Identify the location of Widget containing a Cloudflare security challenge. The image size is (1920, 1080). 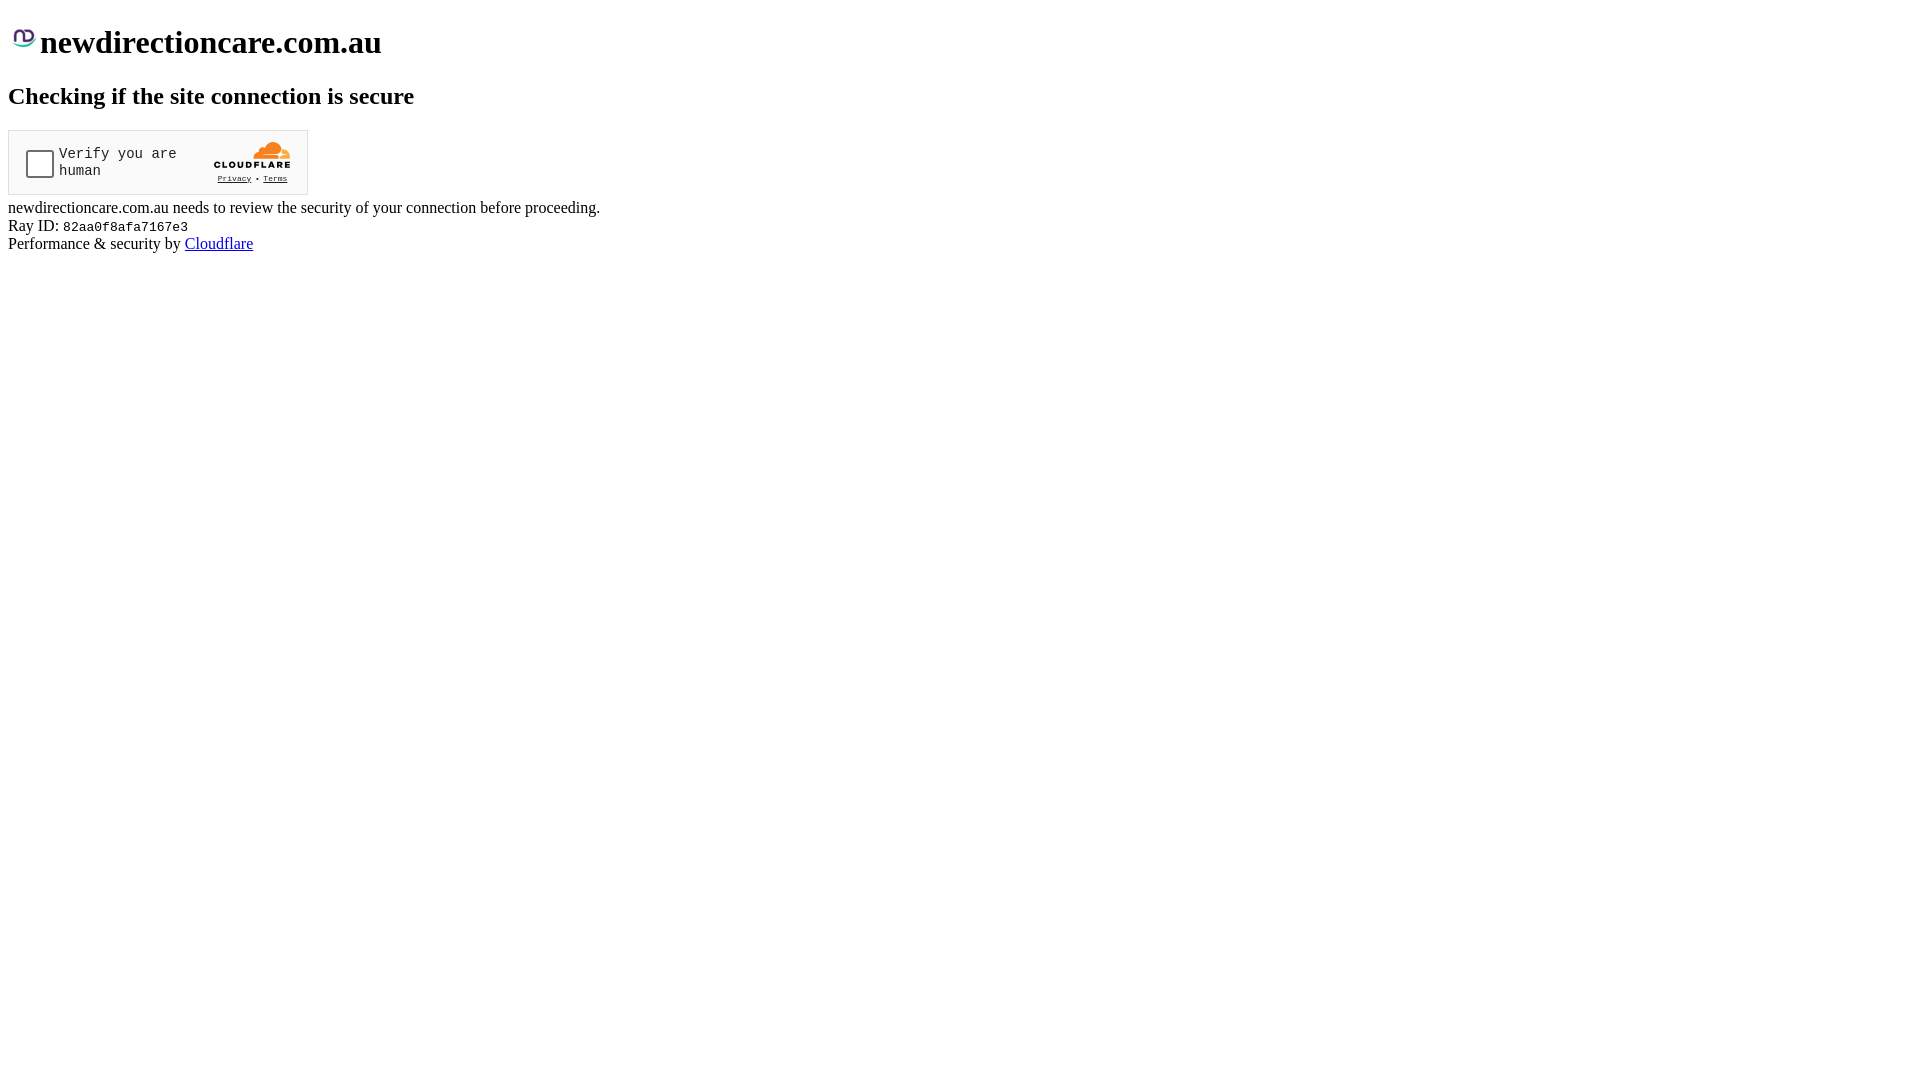
(158, 162).